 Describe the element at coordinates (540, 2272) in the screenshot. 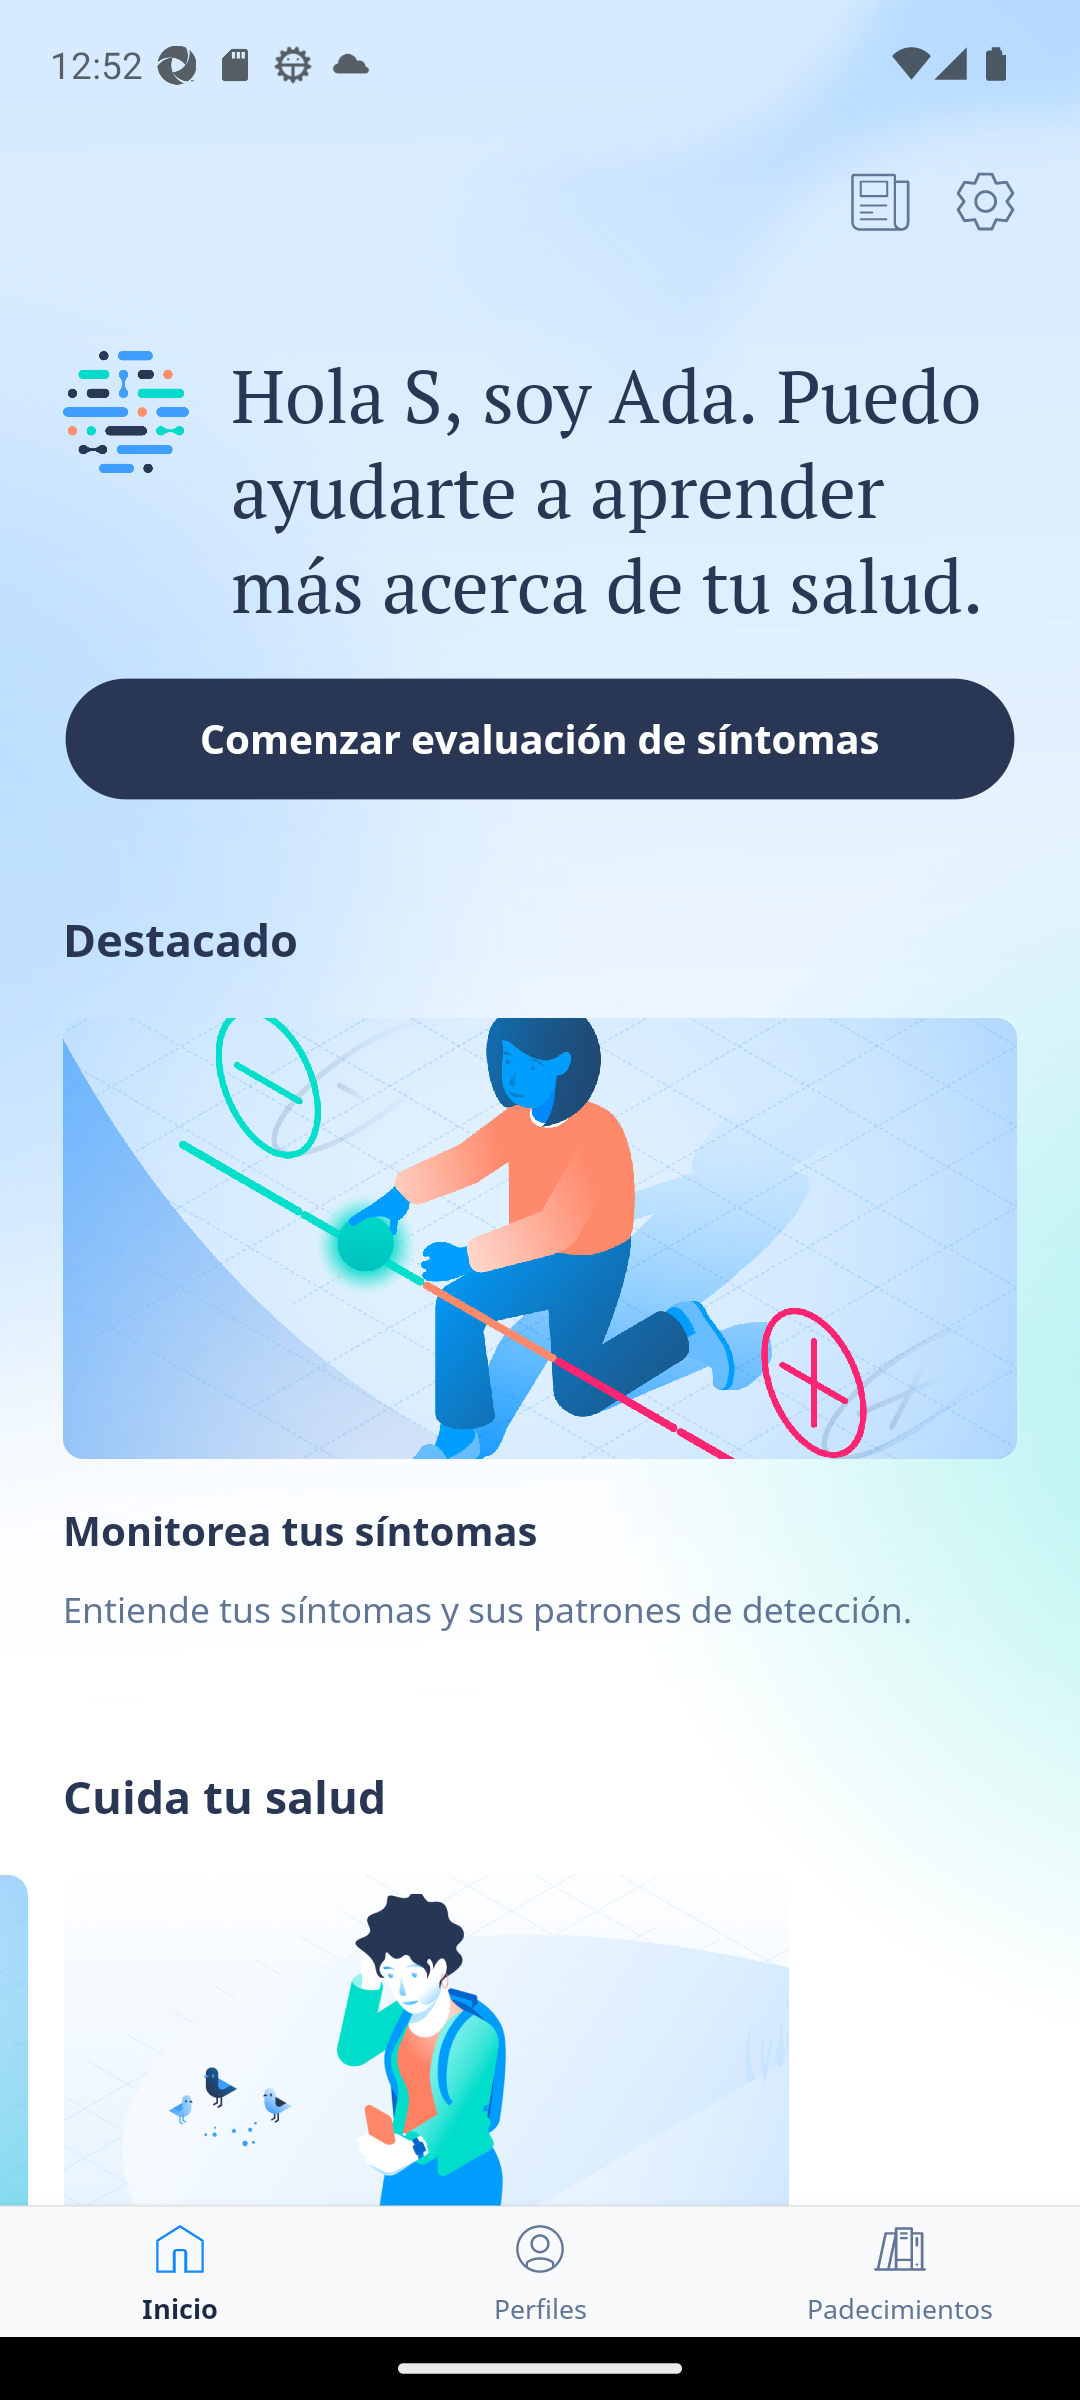

I see `Perfiles` at that location.